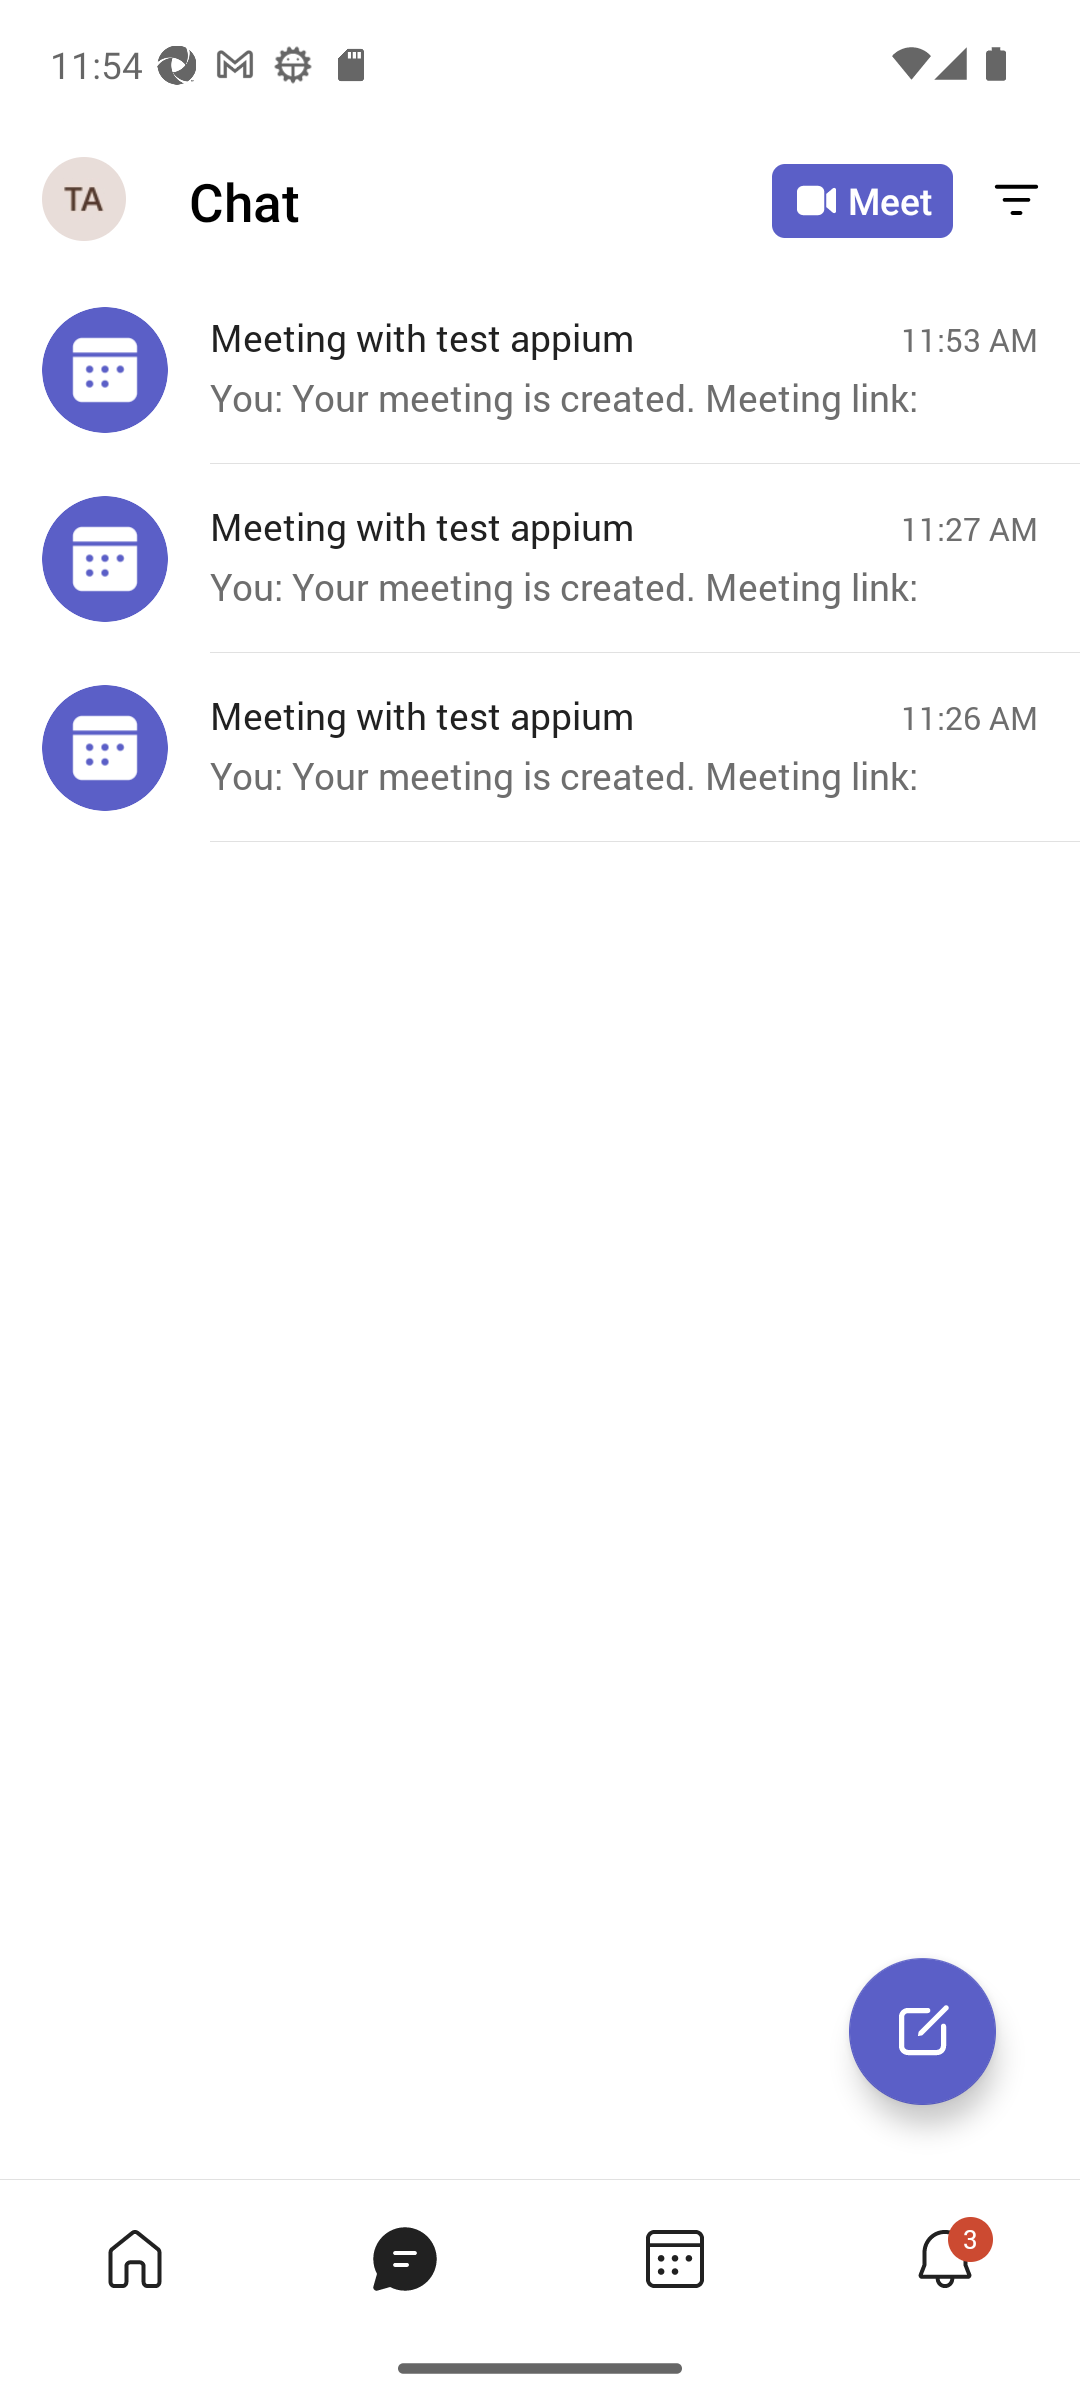  Describe the element at coordinates (922, 2031) in the screenshot. I see `New chat` at that location.